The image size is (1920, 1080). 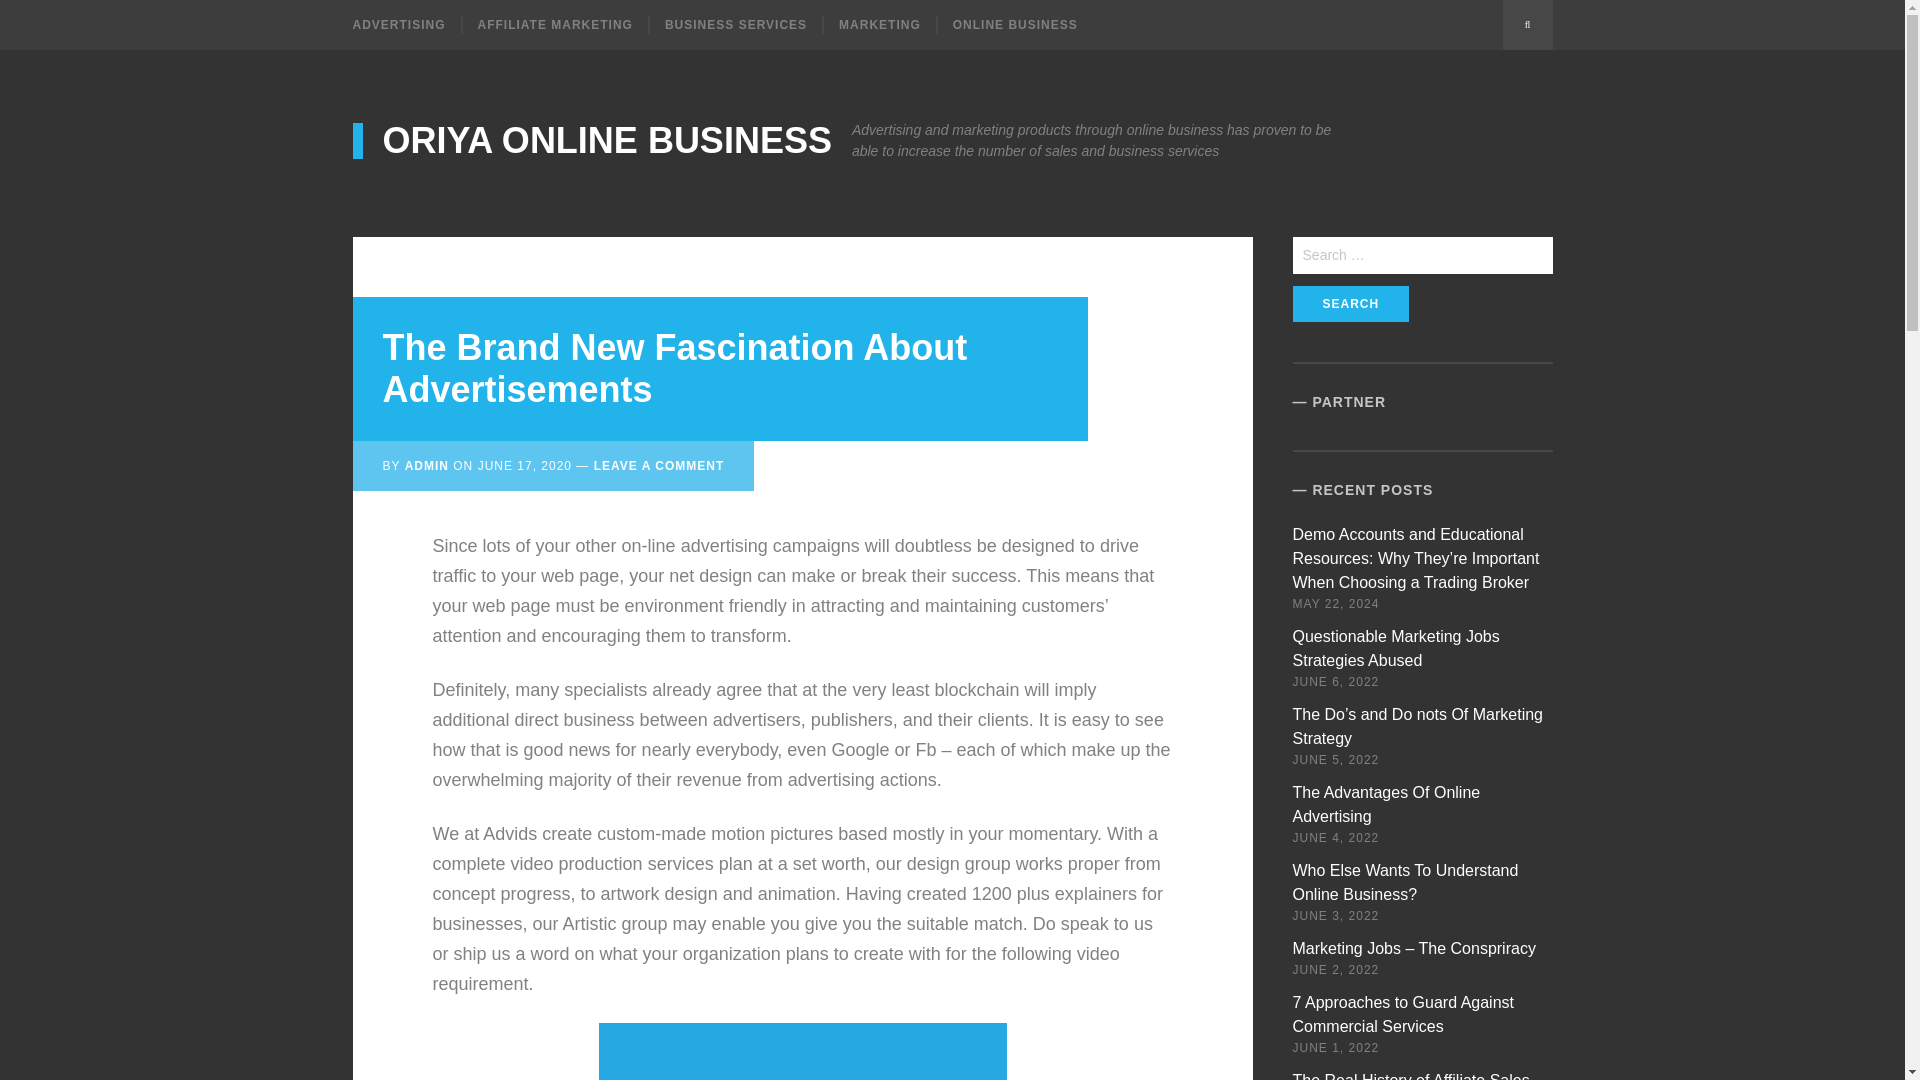 What do you see at coordinates (591, 140) in the screenshot?
I see `ORIYA ONLINE BUSINESS` at bounding box center [591, 140].